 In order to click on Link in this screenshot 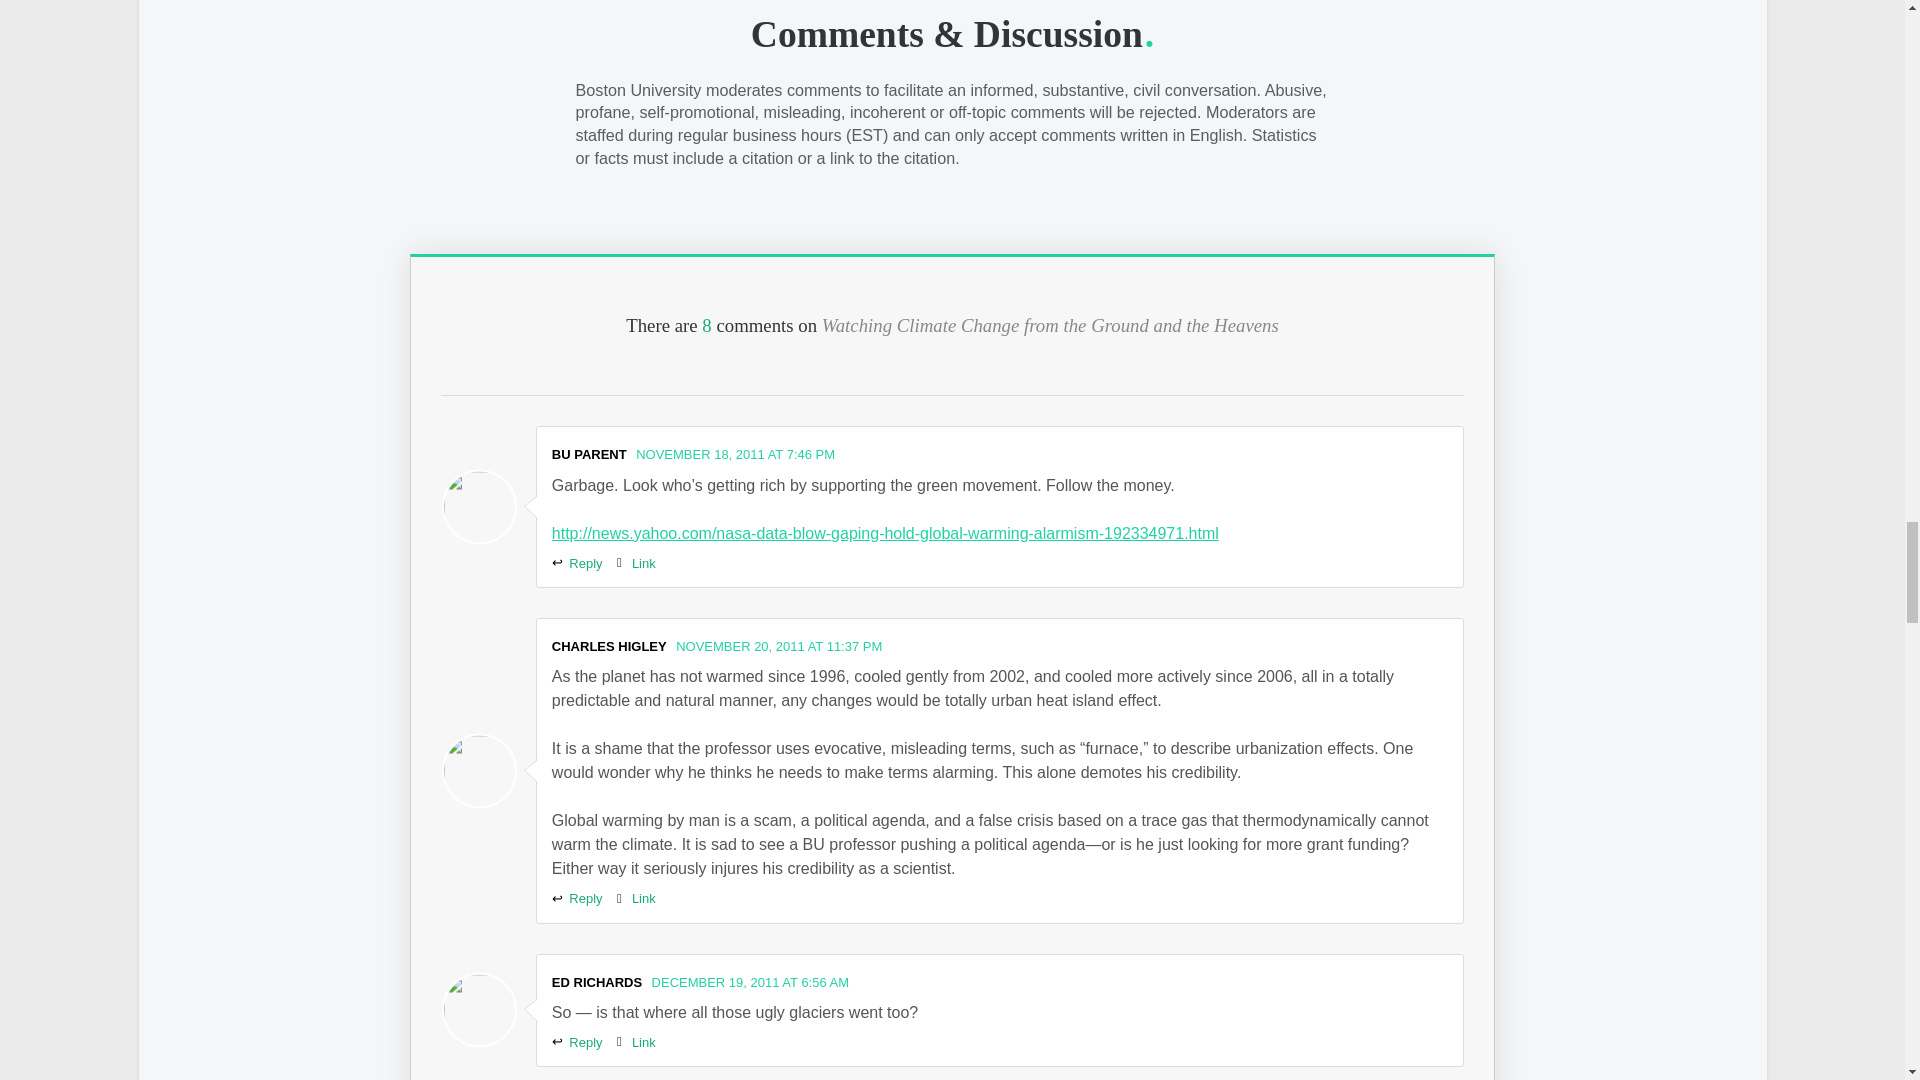, I will do `click(636, 564)`.